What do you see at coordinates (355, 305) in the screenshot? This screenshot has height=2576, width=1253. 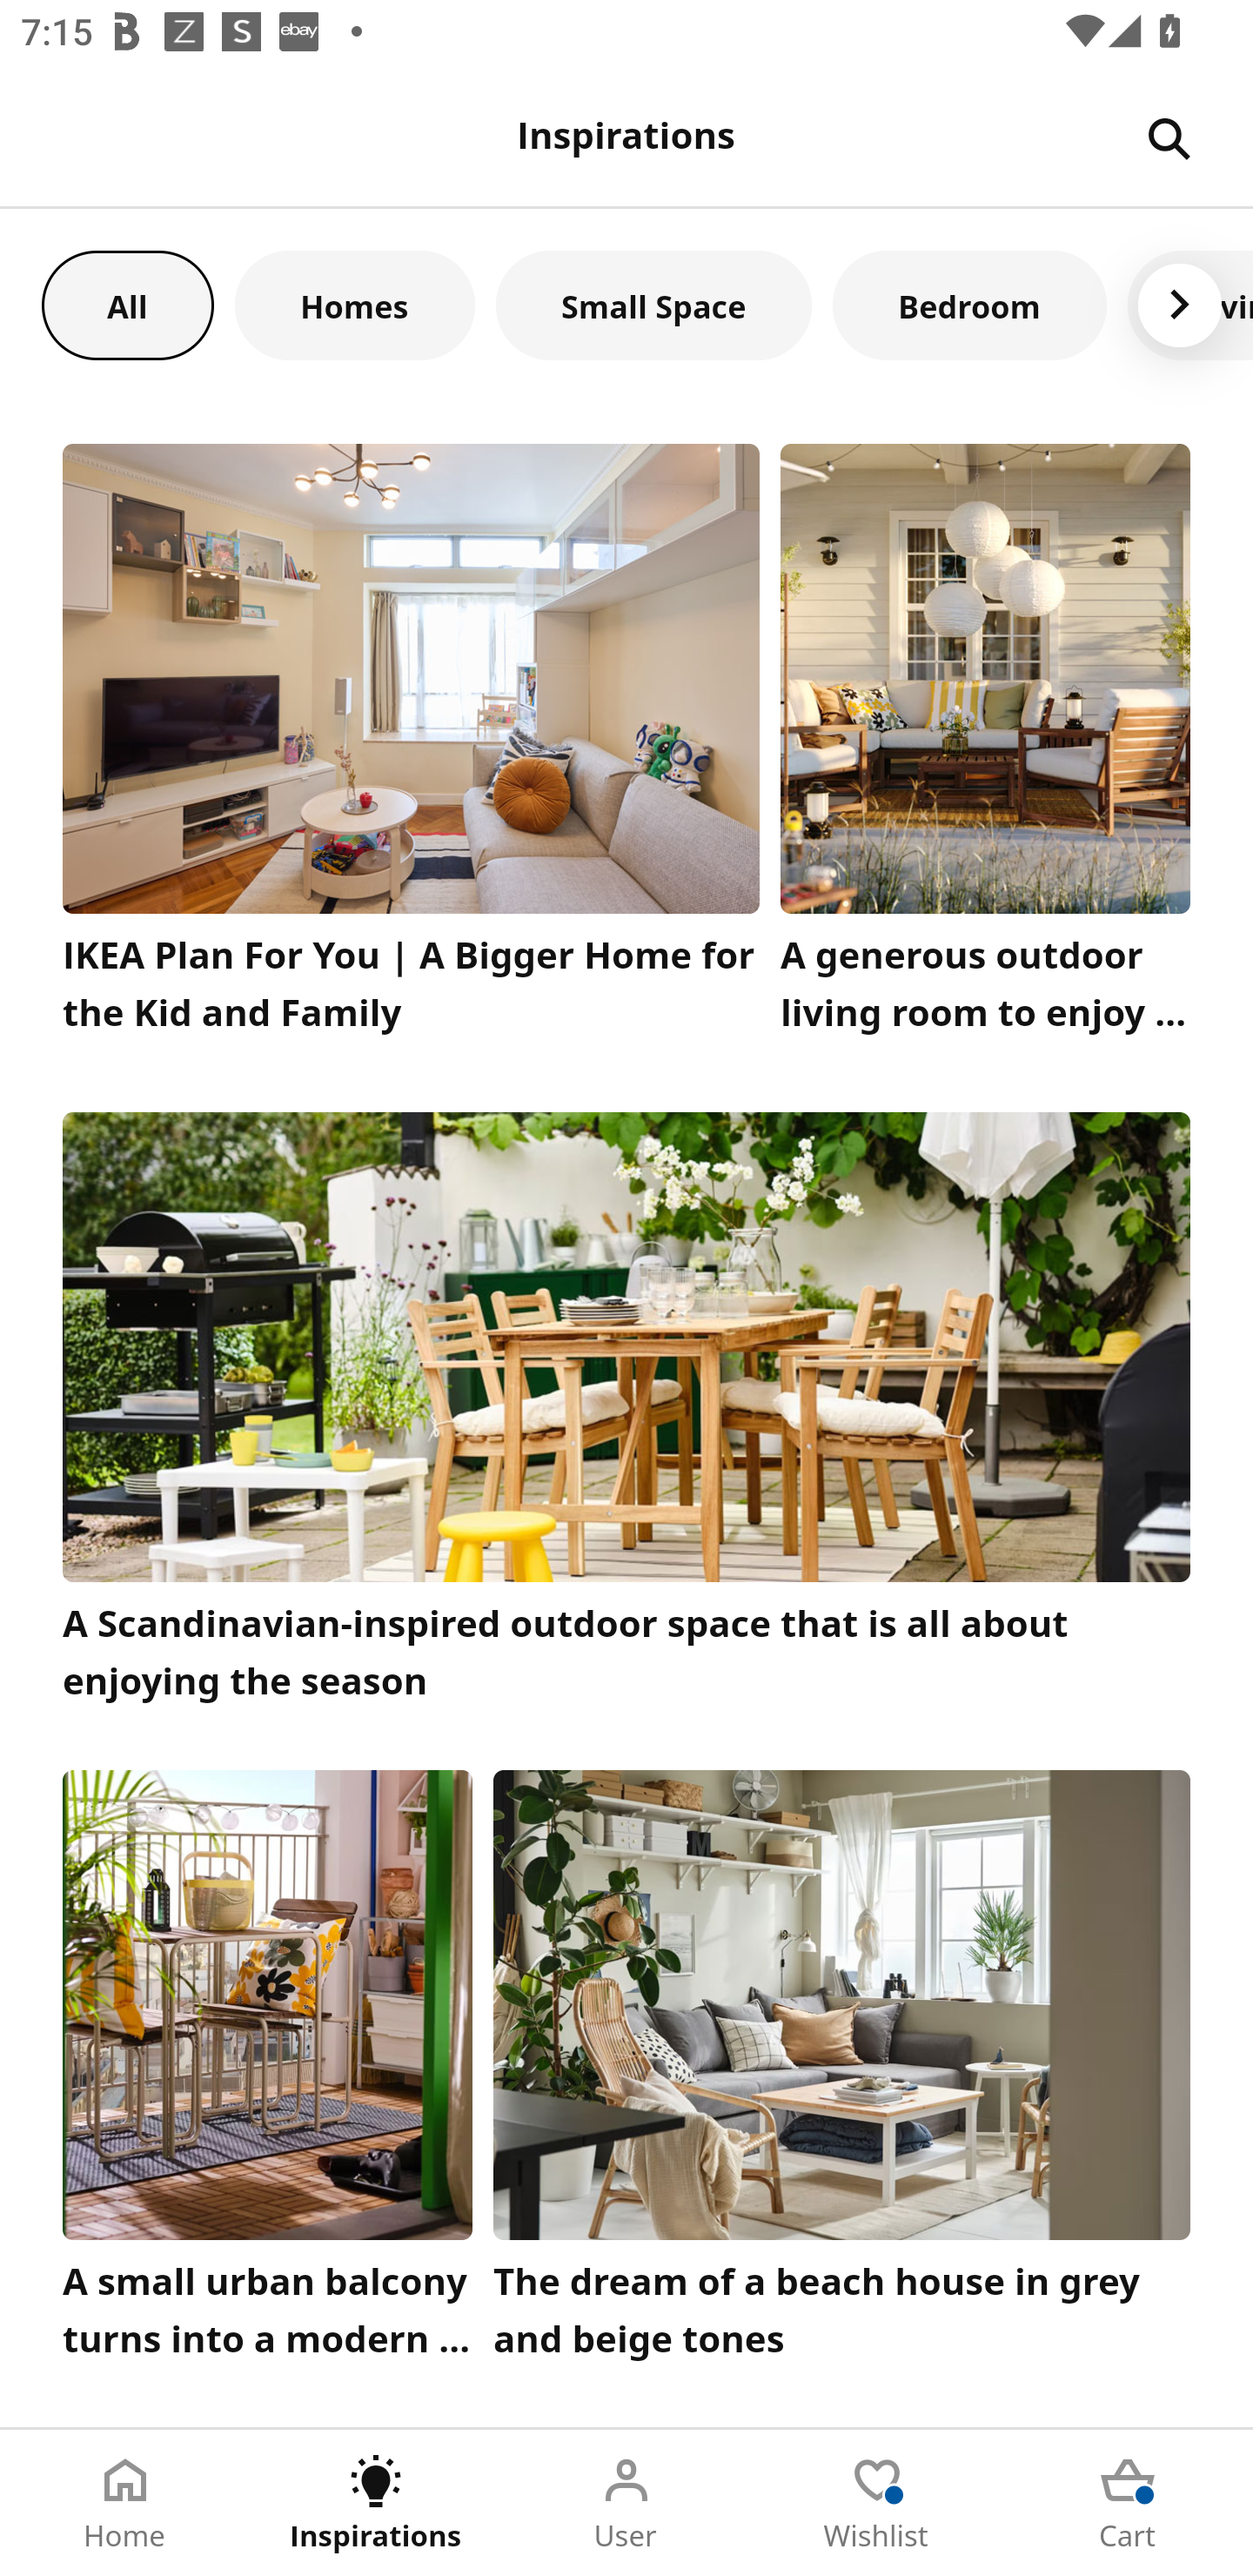 I see `Homes` at bounding box center [355, 305].